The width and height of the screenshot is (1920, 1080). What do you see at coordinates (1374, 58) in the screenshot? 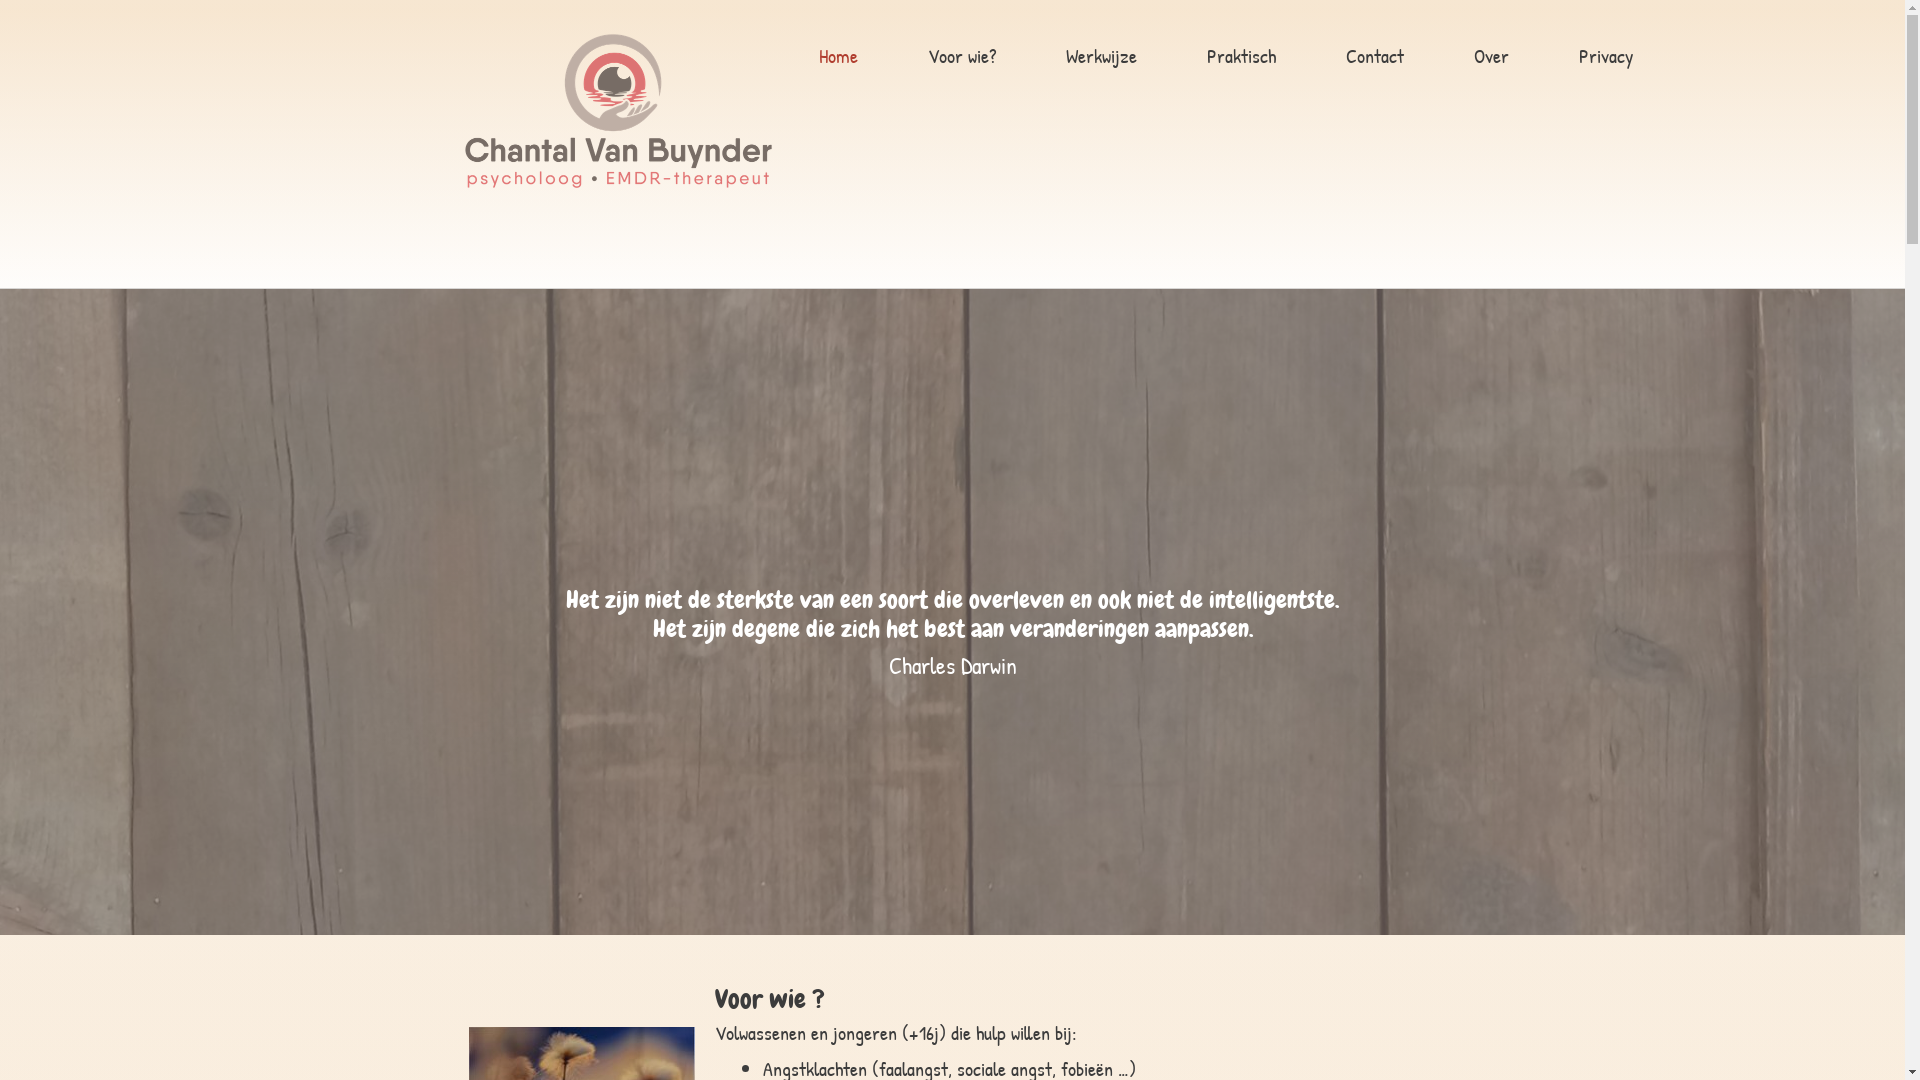
I see `Contact` at bounding box center [1374, 58].